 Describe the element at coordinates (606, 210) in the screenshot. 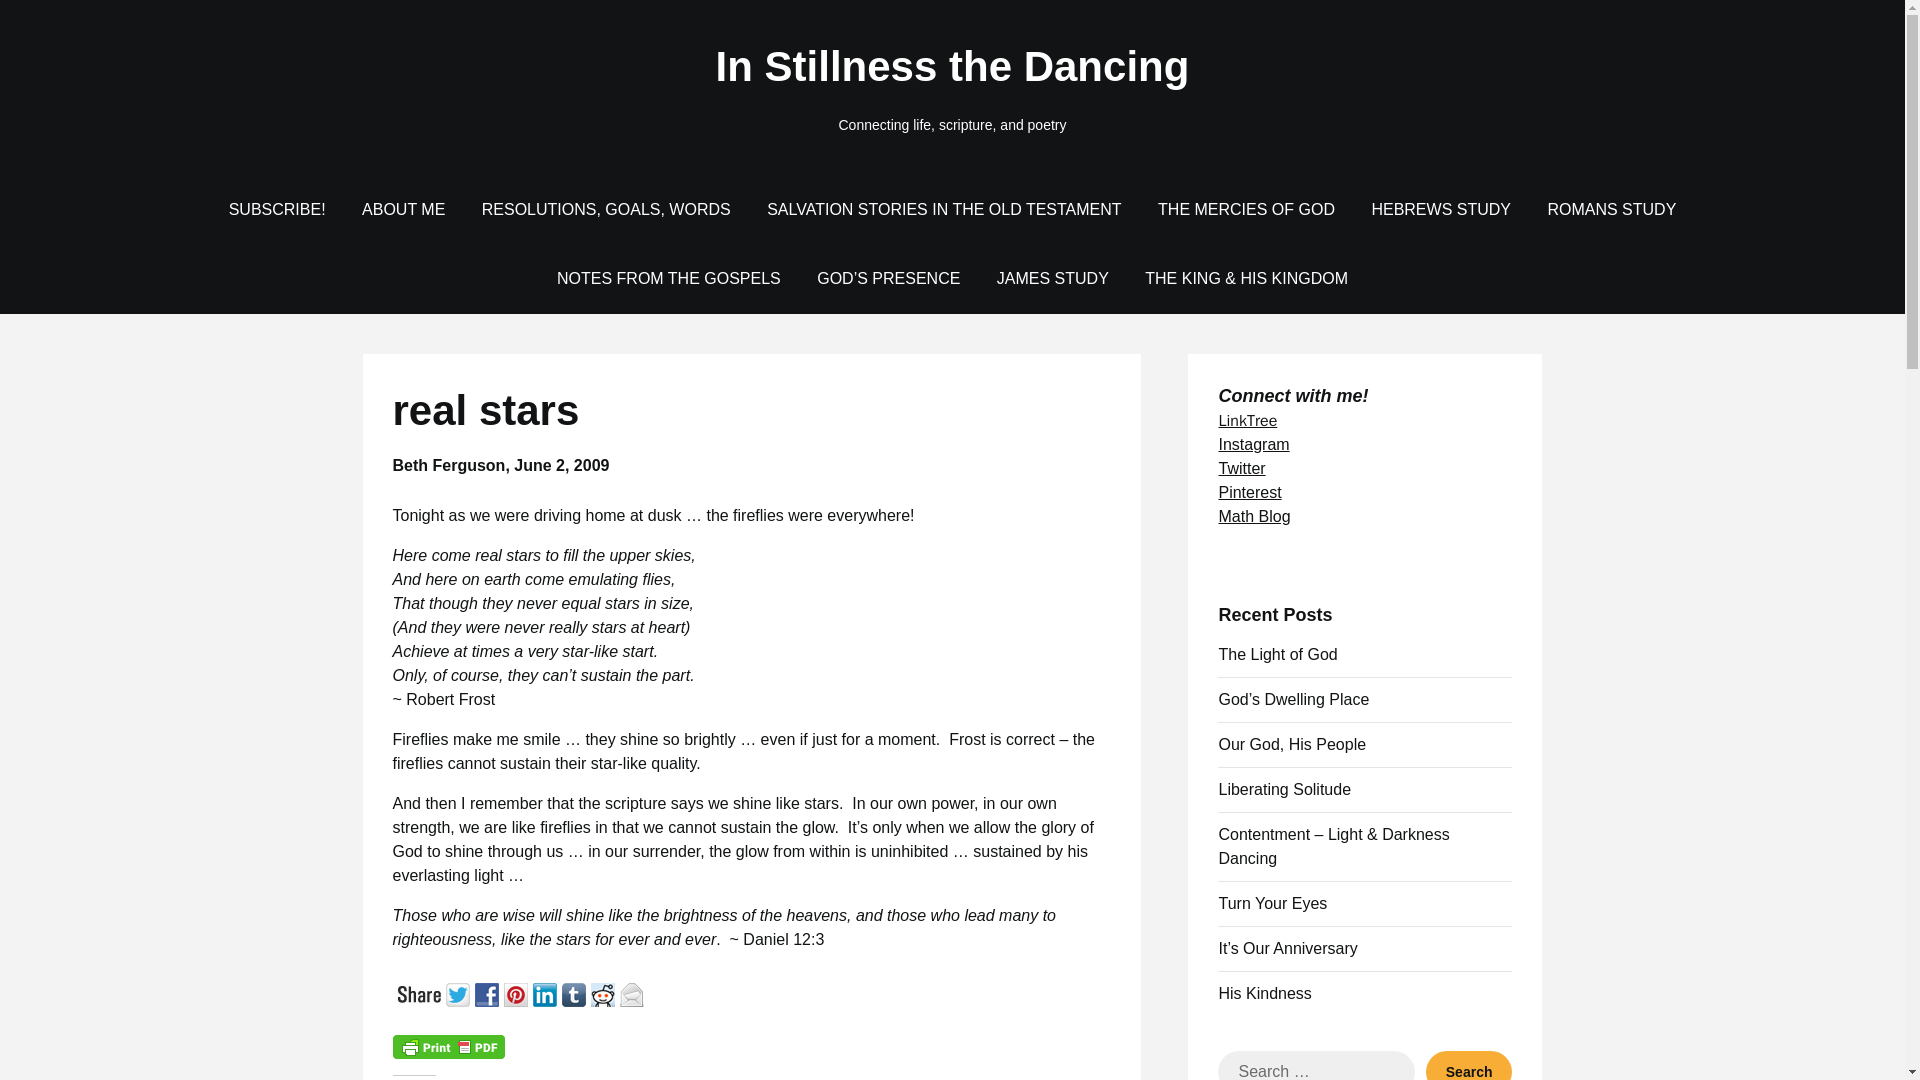

I see `RESOLUTIONS, GOALS, WORDS` at that location.